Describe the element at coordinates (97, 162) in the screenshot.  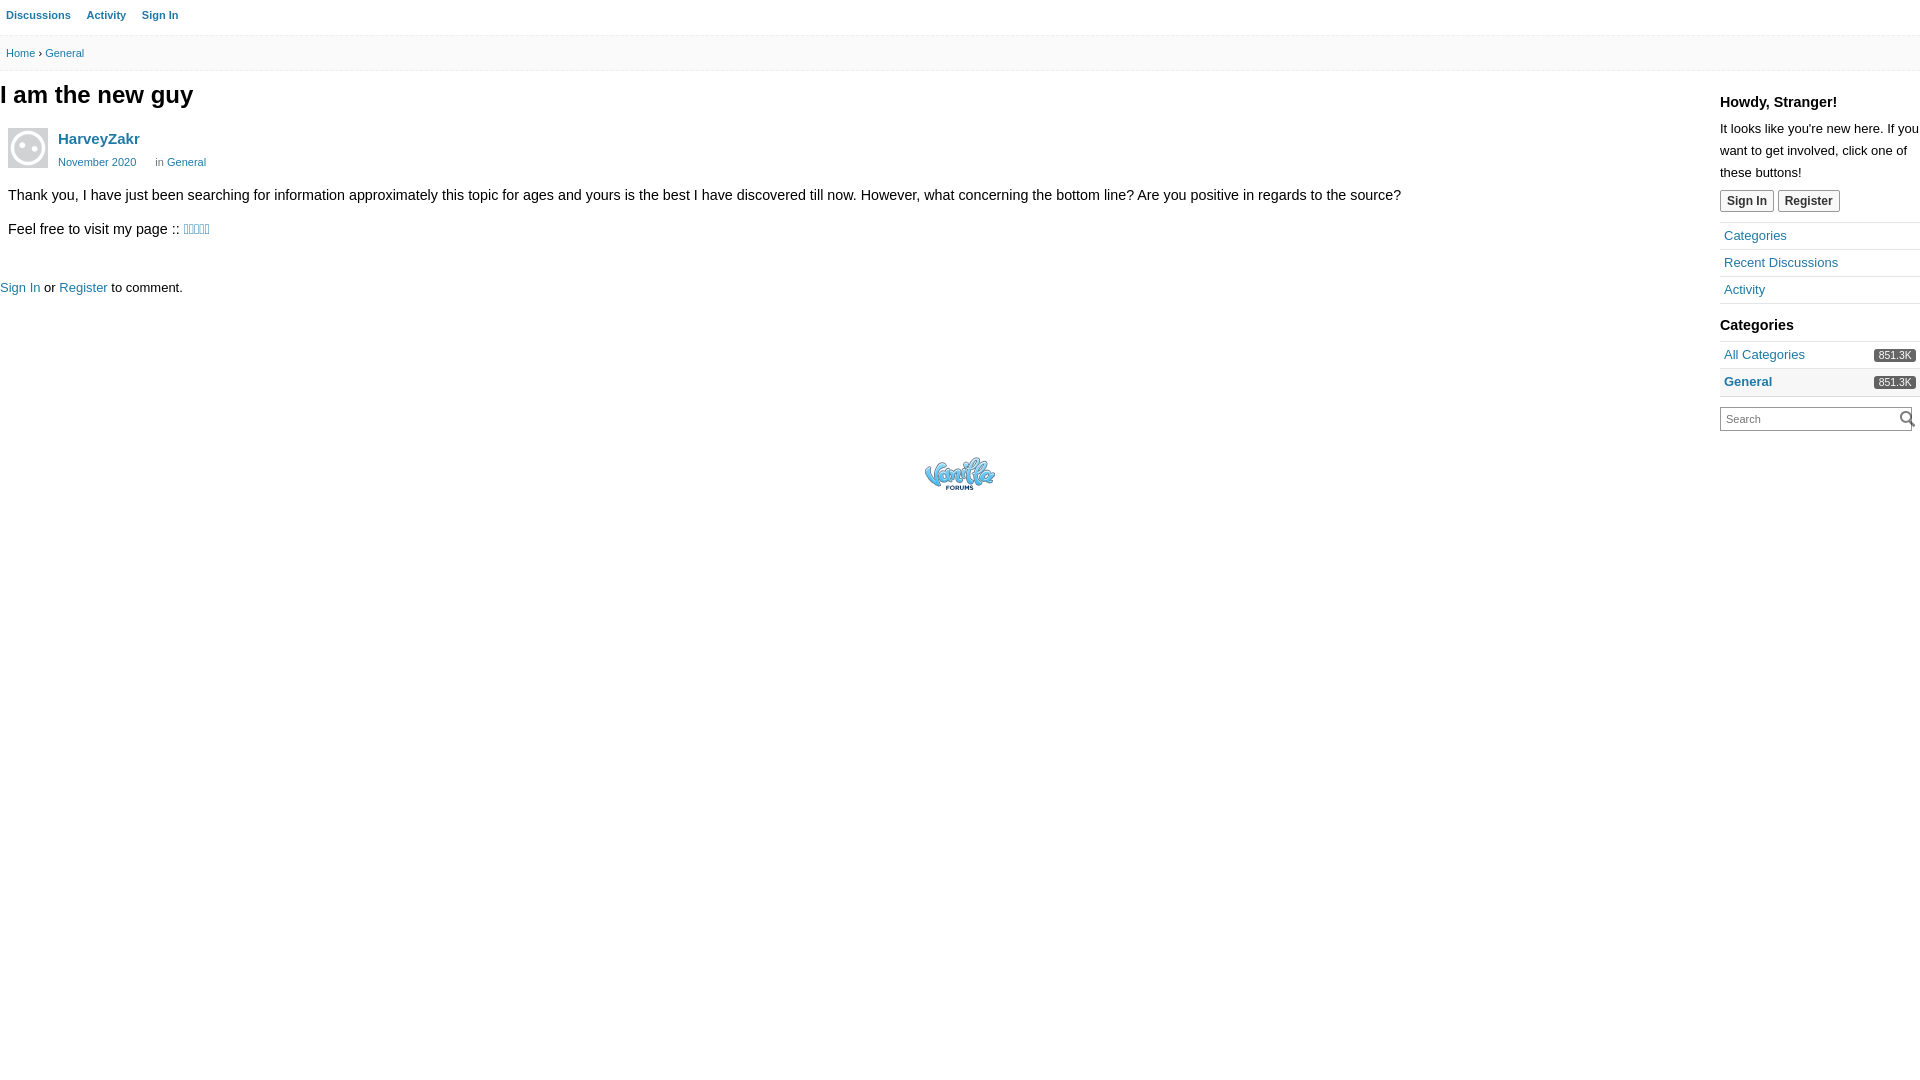
I see `November 2020` at that location.